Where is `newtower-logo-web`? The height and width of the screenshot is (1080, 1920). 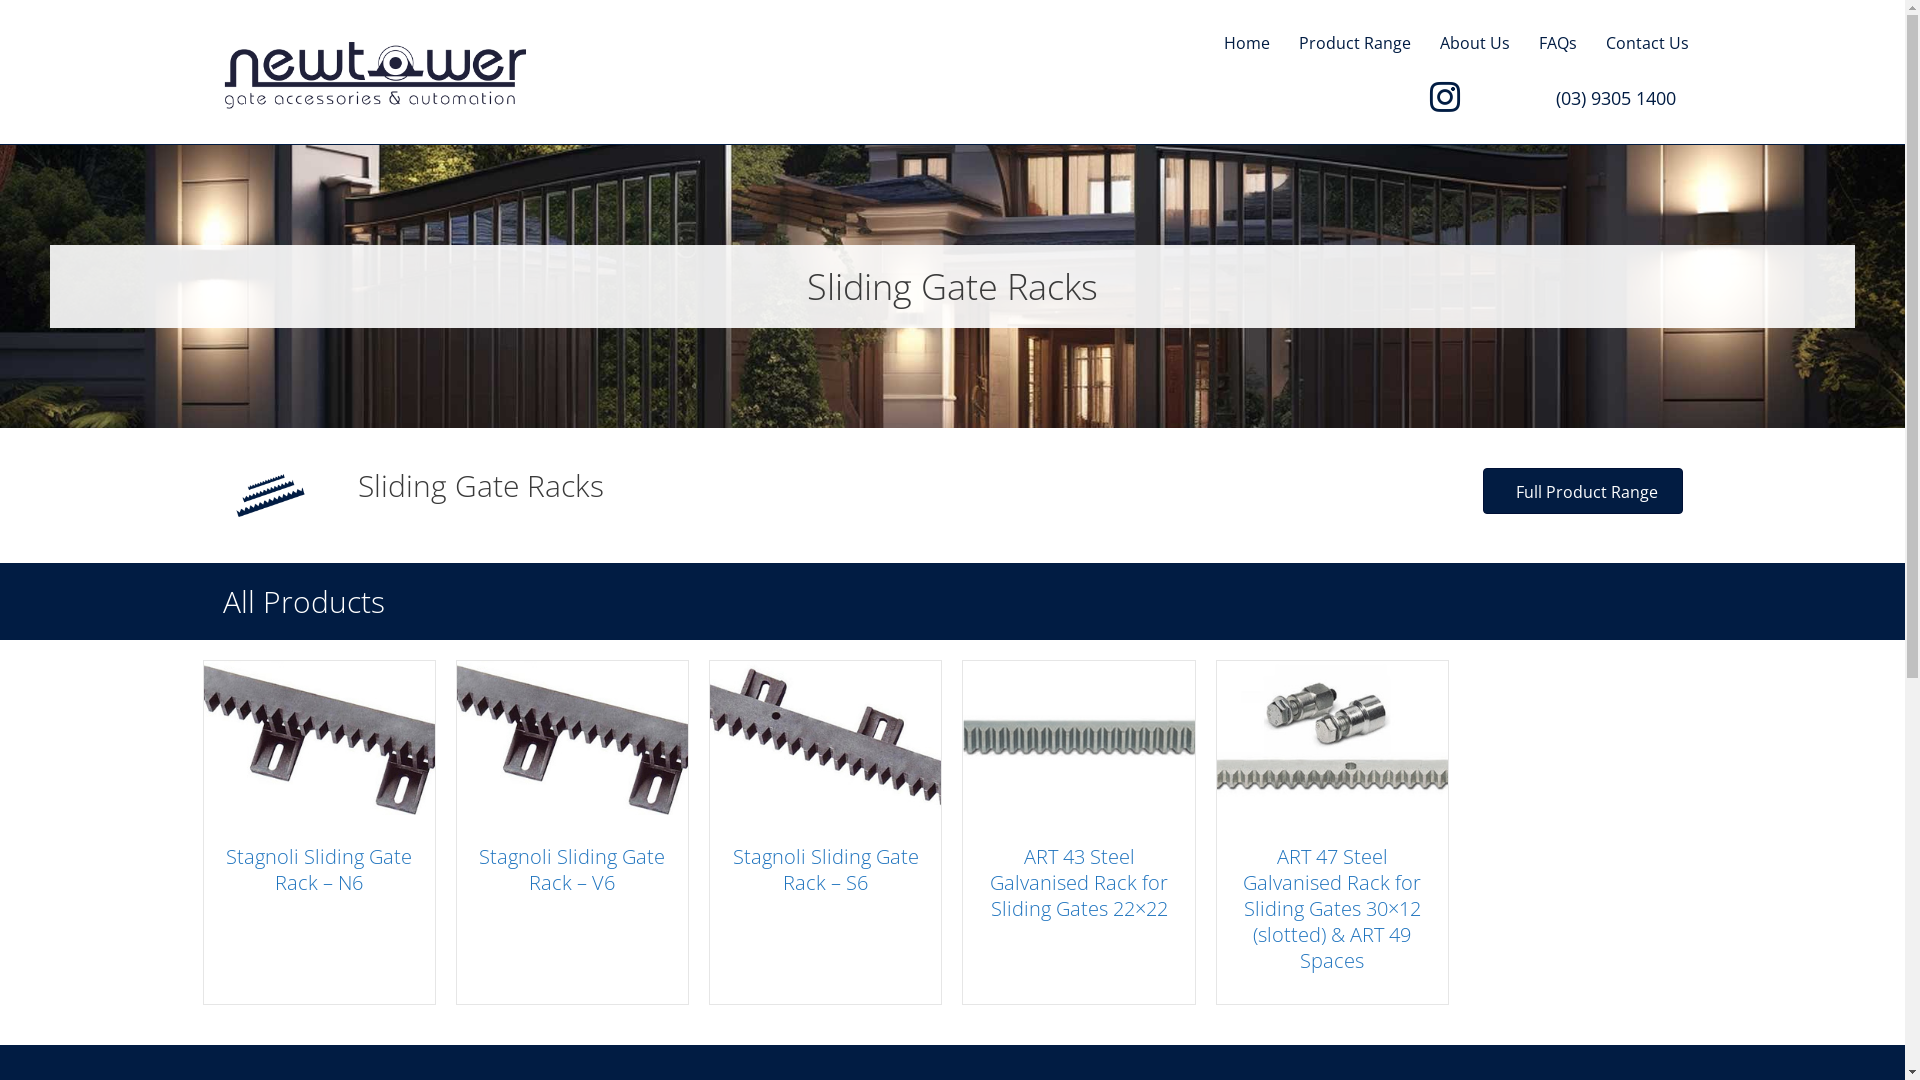
newtower-logo-web is located at coordinates (374, 75).